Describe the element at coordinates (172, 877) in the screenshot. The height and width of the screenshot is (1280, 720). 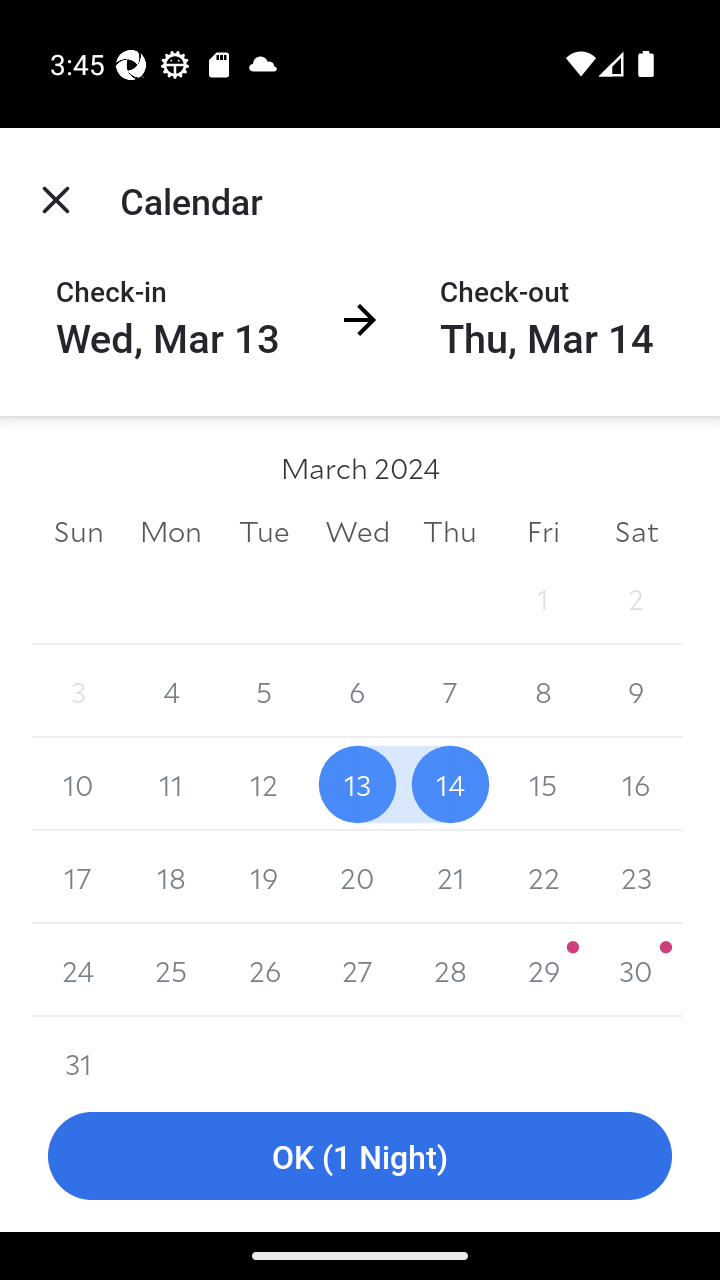
I see `18 18 March 2024` at that location.